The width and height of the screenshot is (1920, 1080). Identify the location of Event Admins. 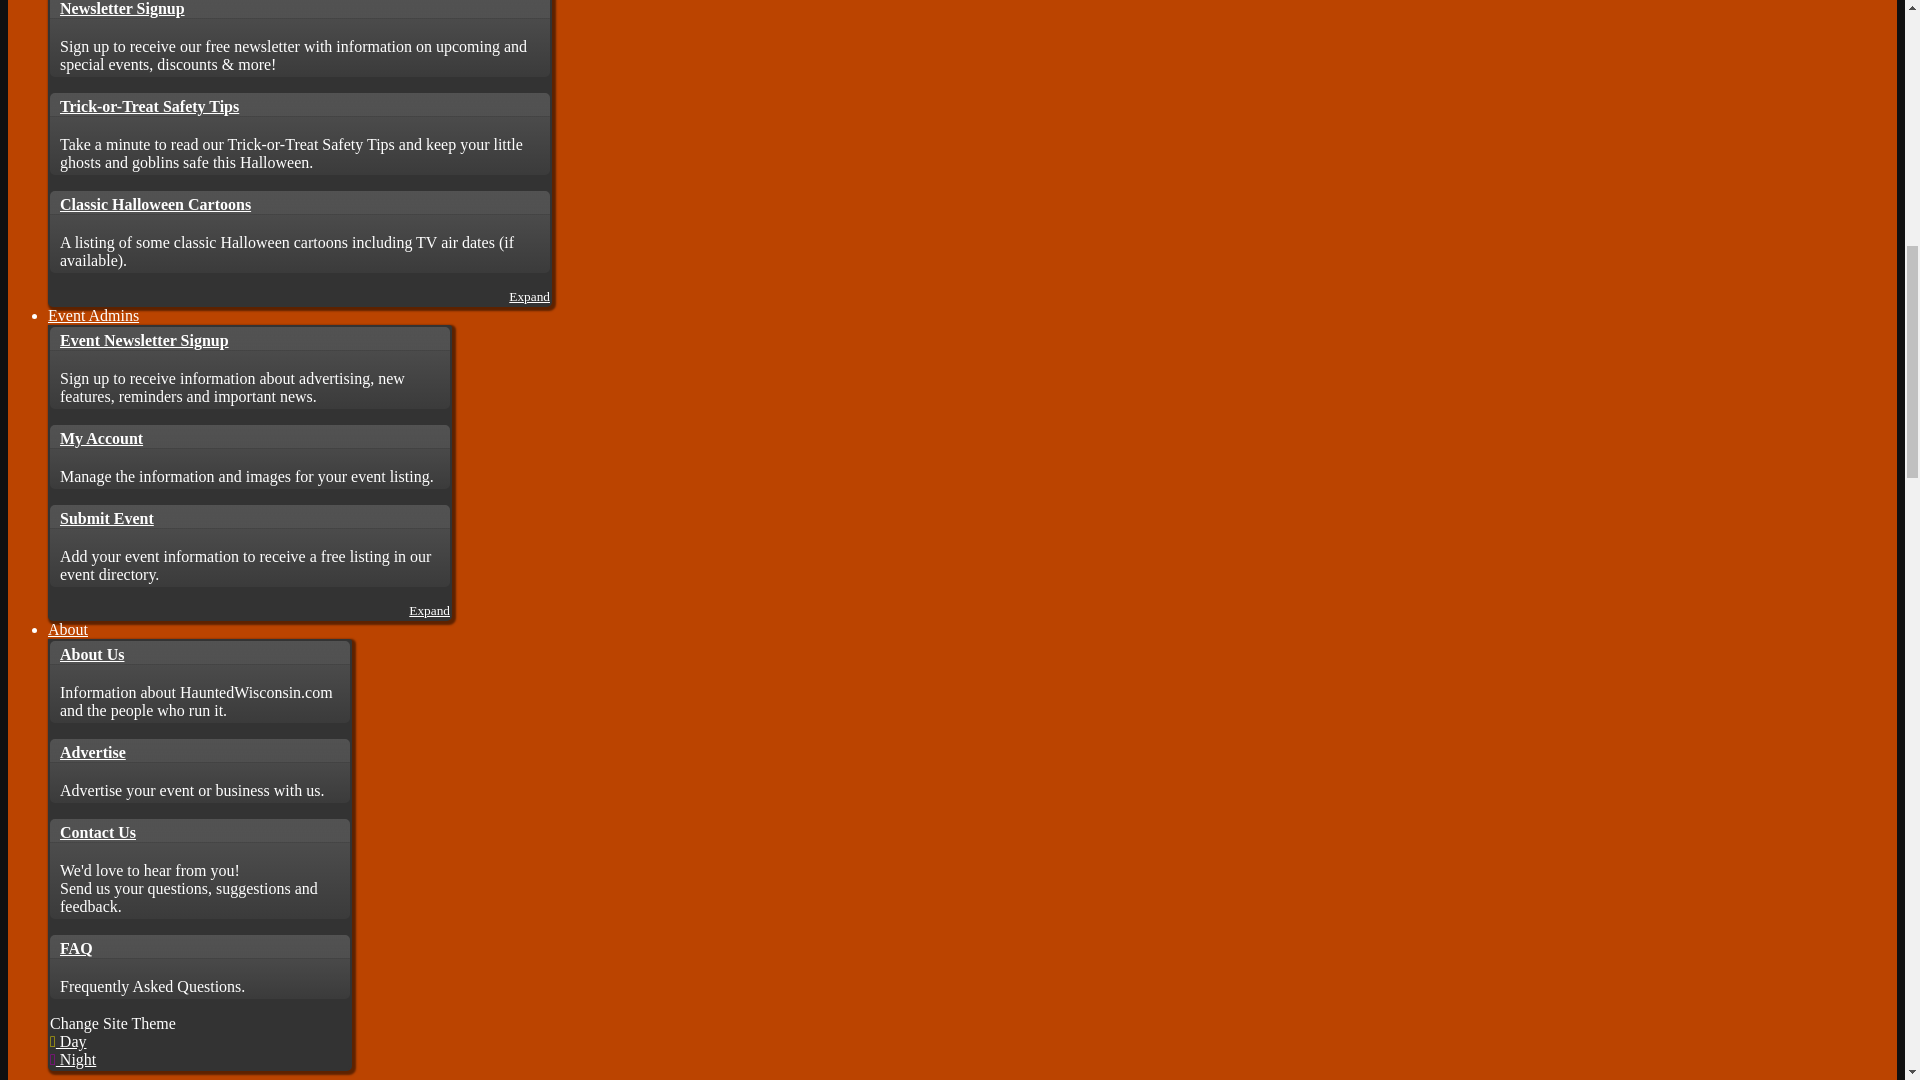
(93, 315).